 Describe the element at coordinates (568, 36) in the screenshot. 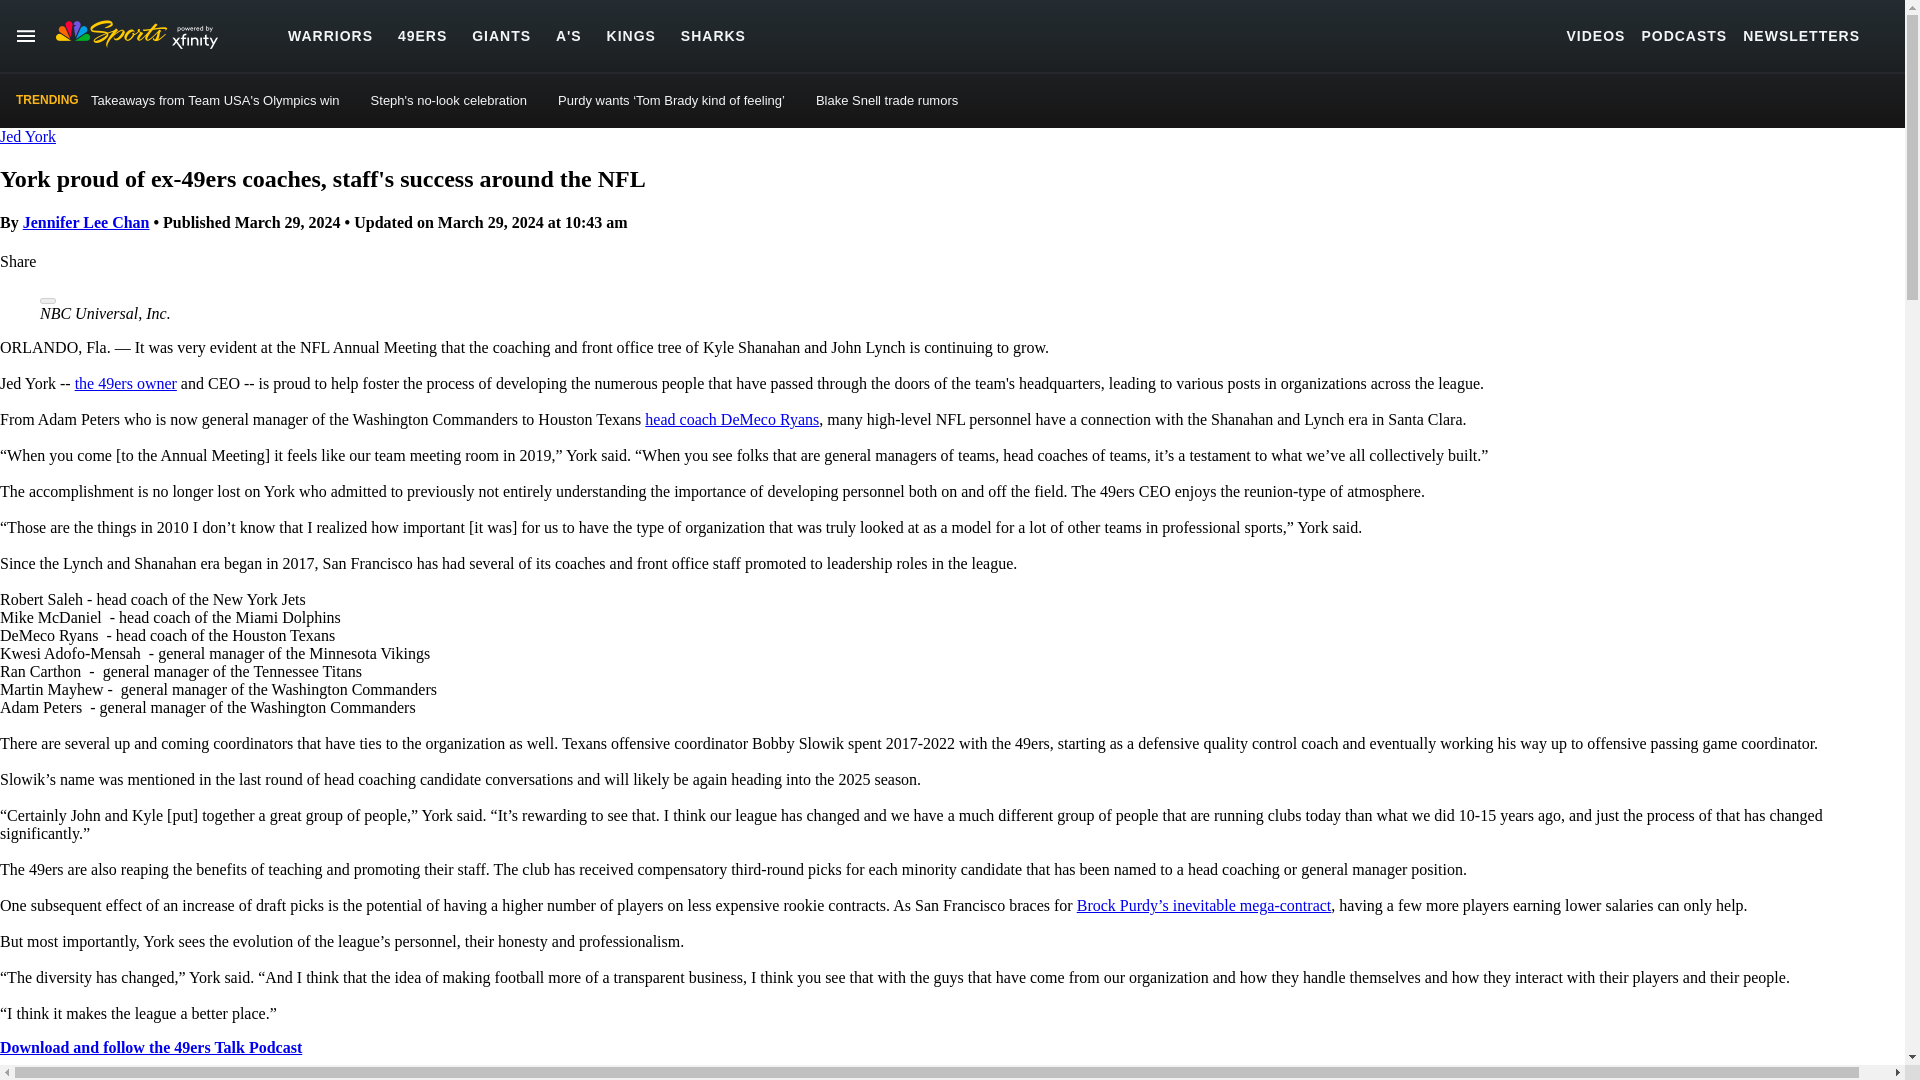

I see `A'S` at that location.